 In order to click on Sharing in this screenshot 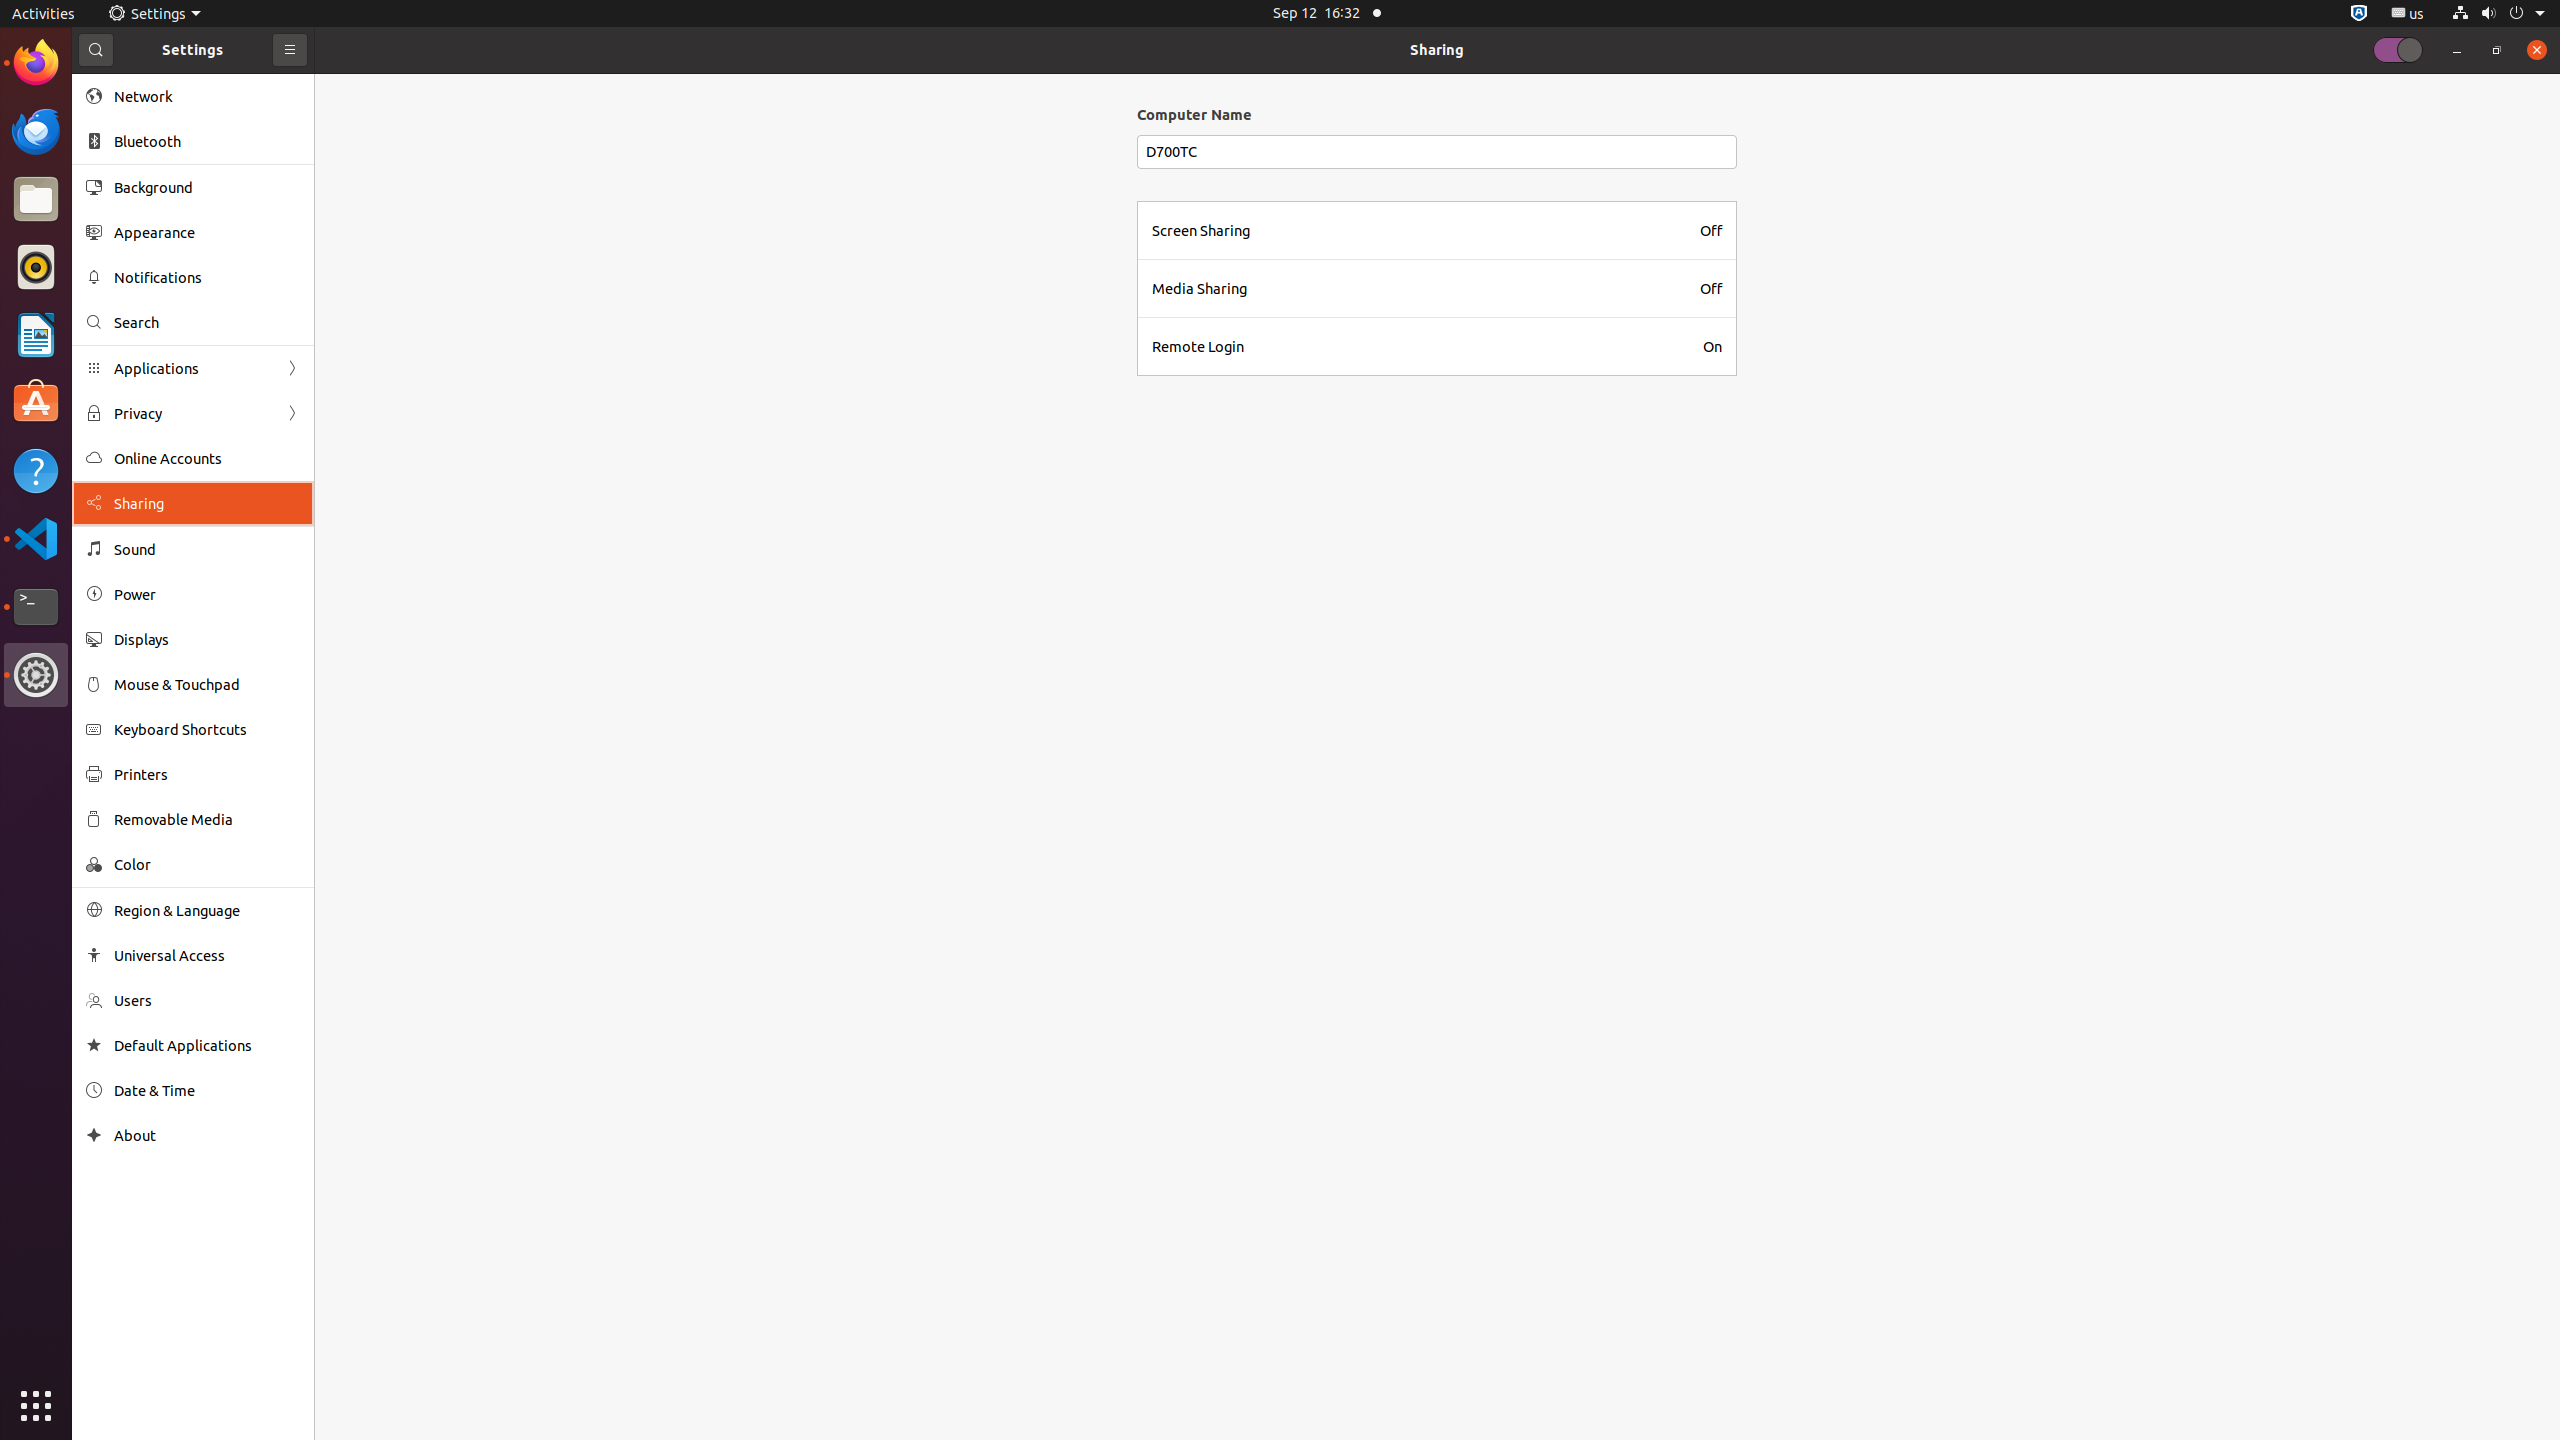, I will do `click(1437, 50)`.